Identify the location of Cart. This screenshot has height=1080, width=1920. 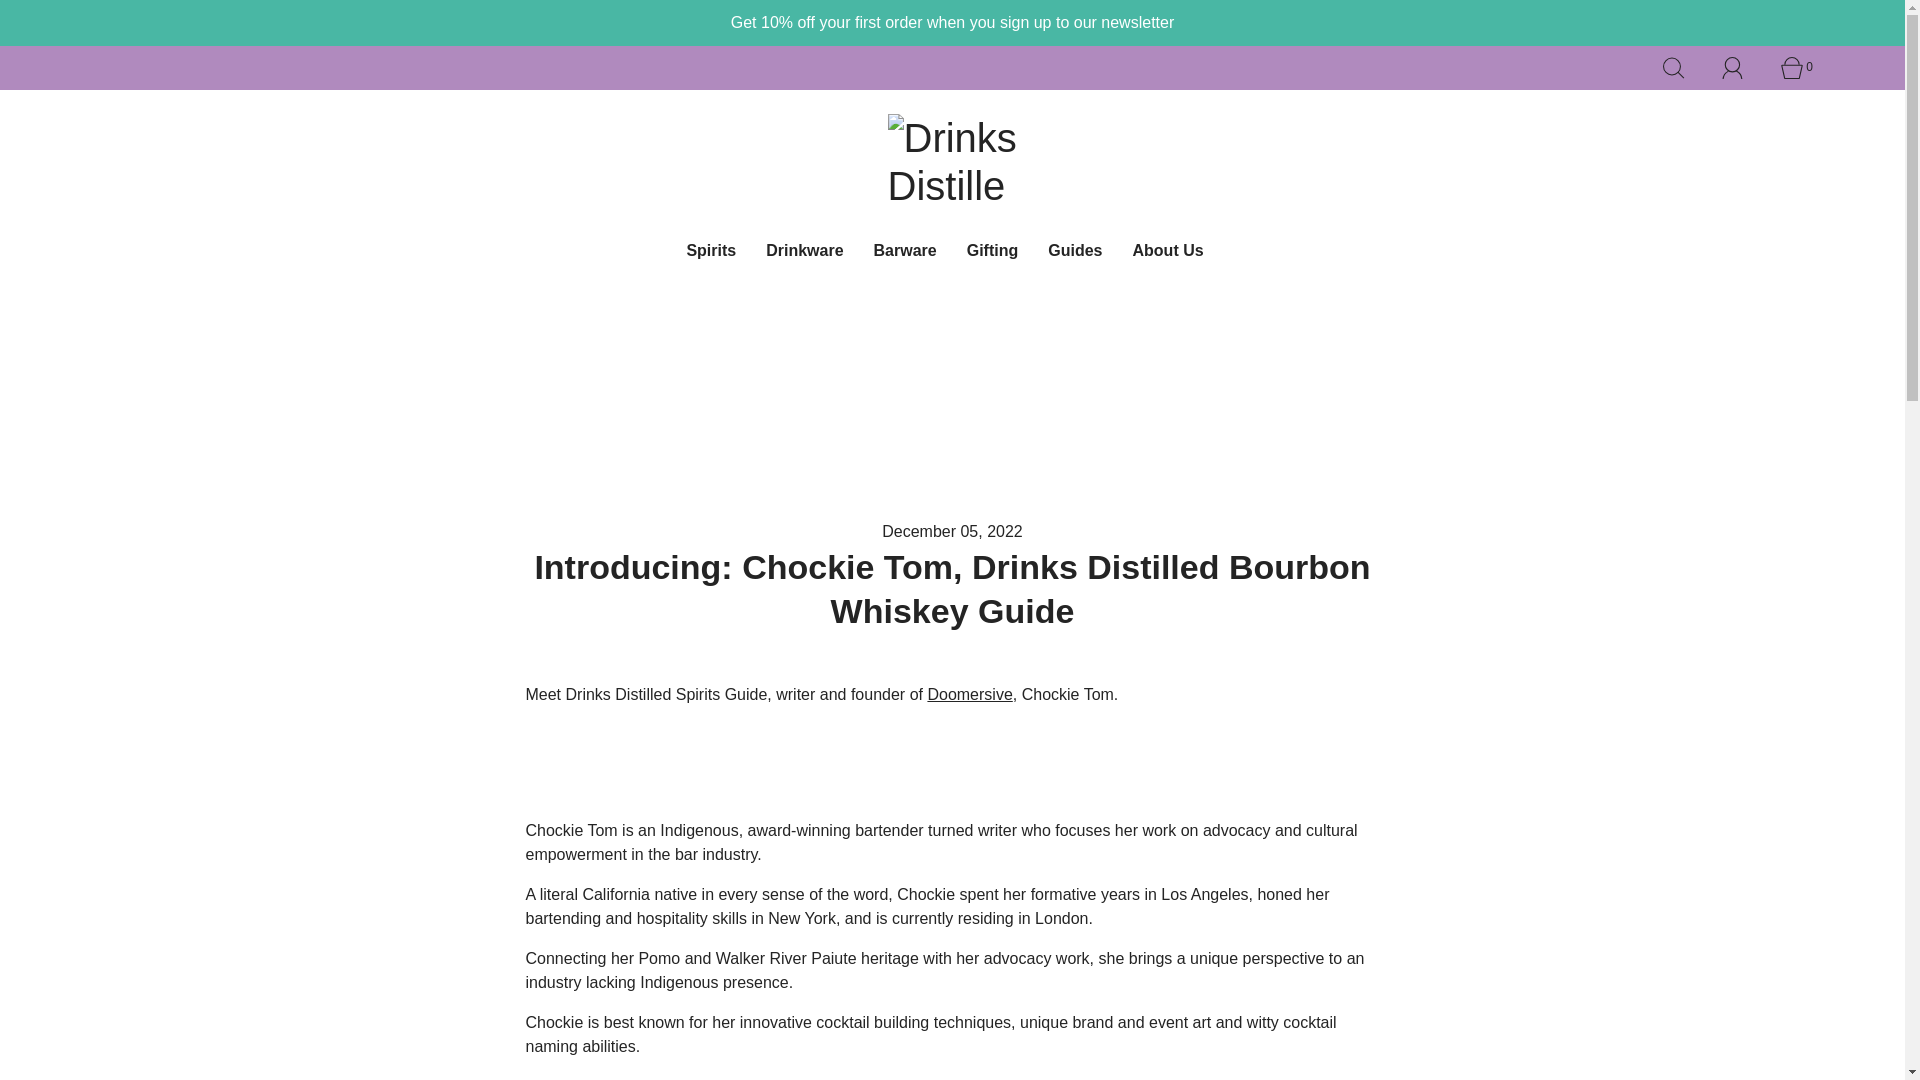
(1803, 68).